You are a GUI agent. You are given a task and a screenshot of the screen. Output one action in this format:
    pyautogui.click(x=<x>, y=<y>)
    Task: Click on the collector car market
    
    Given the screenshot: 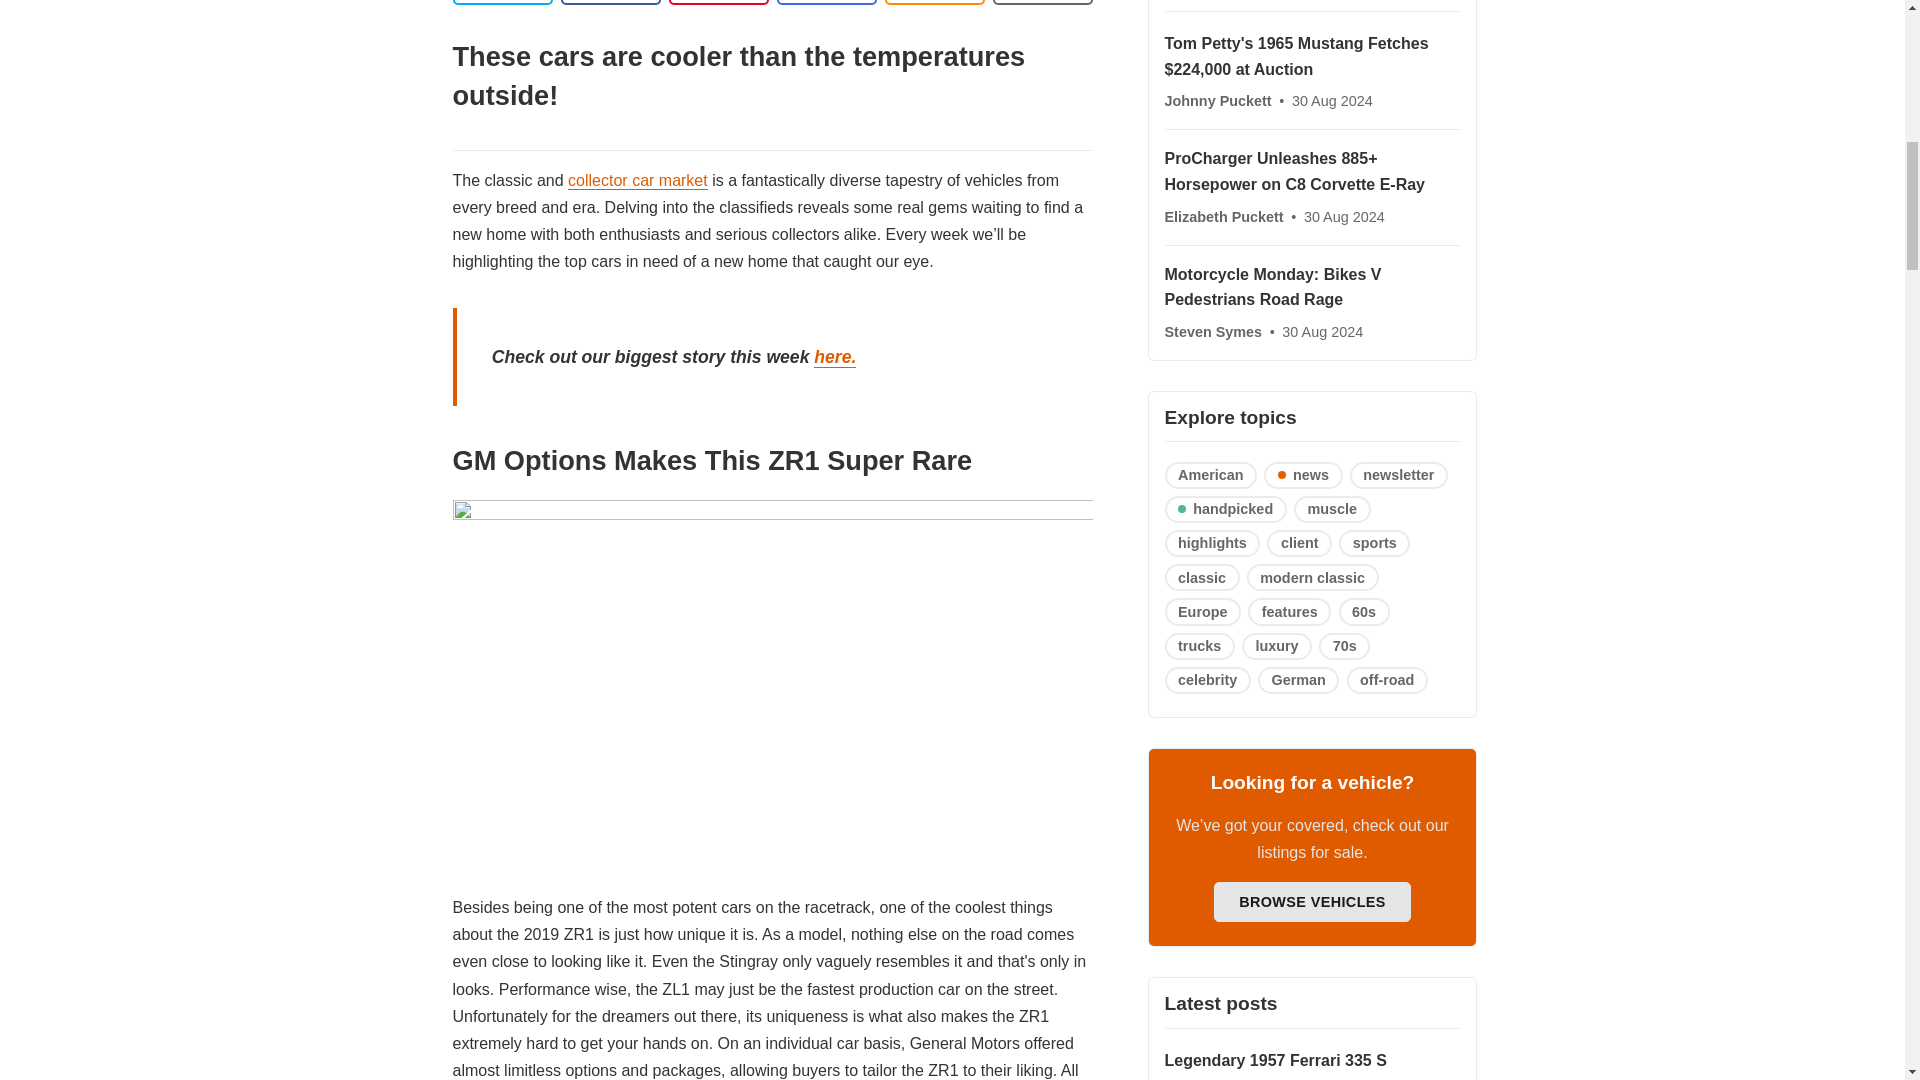 What is the action you would take?
    pyautogui.click(x=638, y=180)
    